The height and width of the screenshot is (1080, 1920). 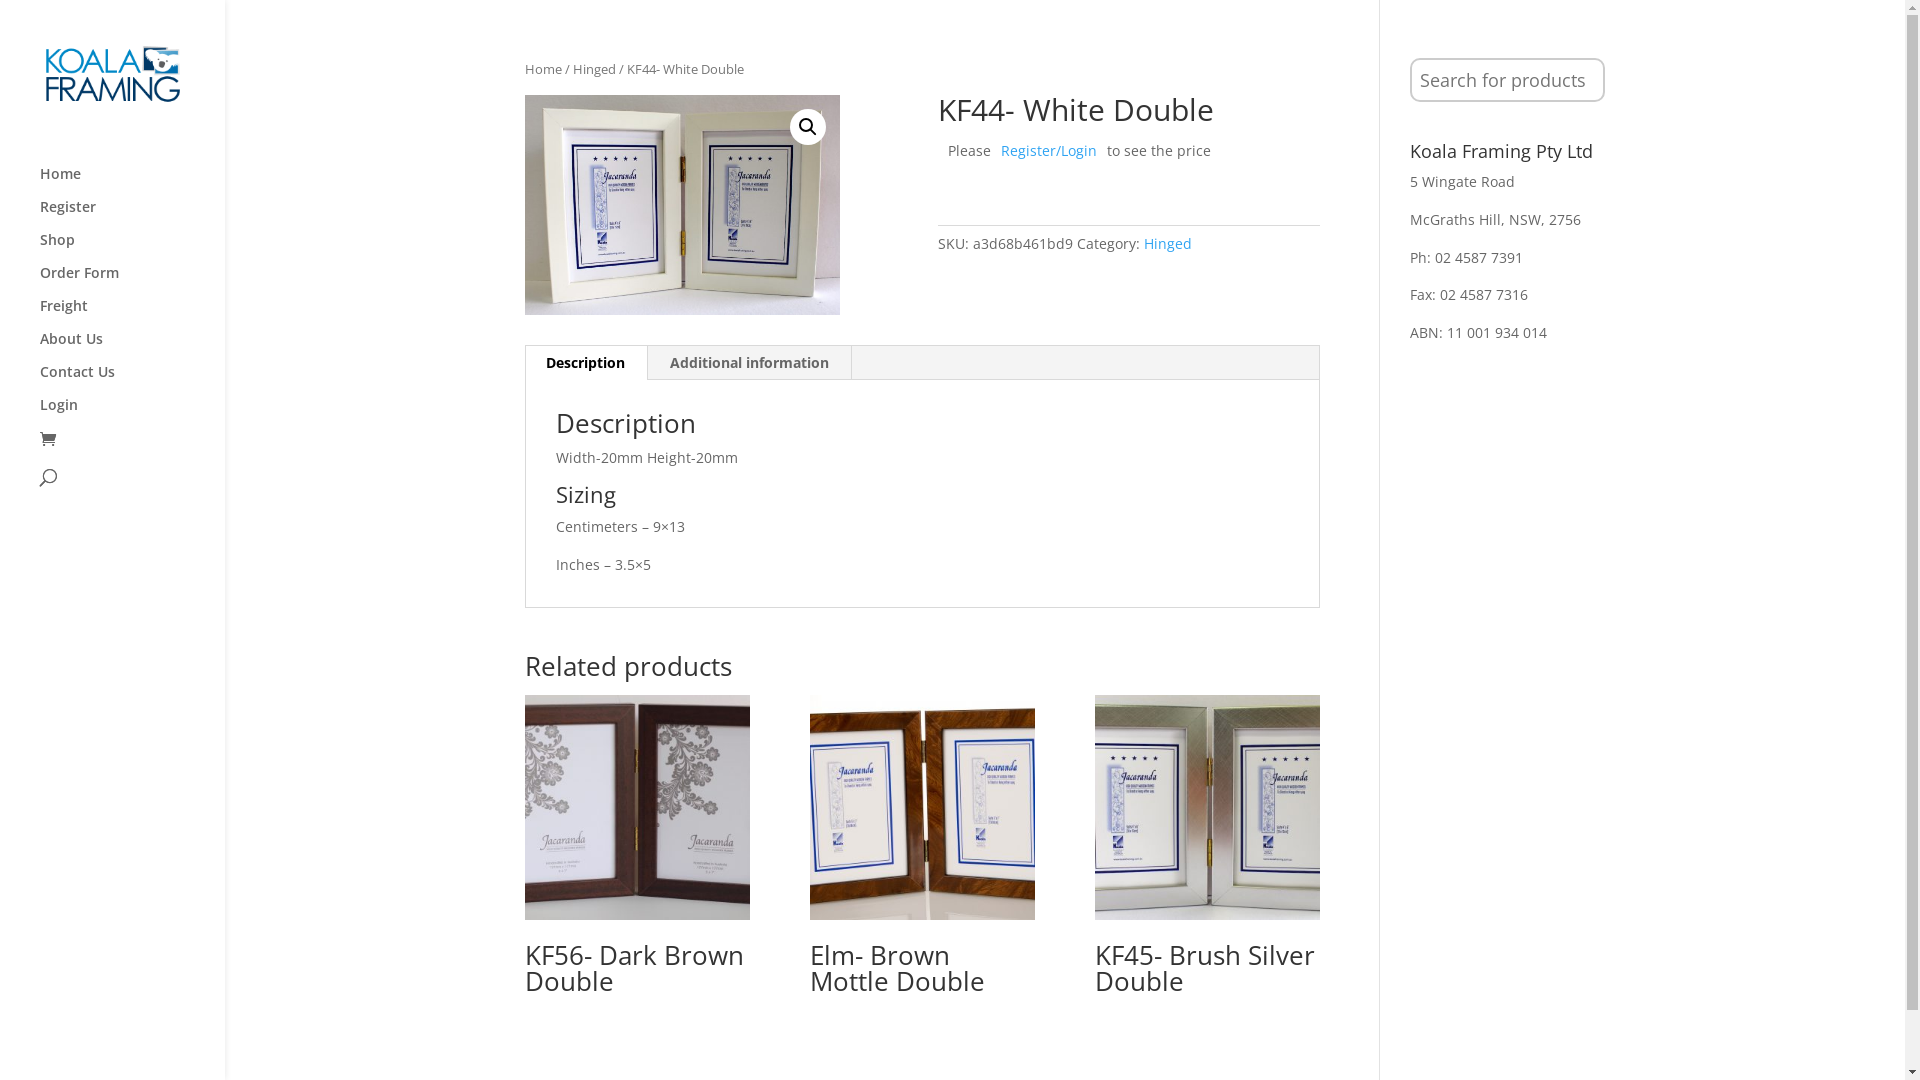 I want to click on Login, so click(x=132, y=414).